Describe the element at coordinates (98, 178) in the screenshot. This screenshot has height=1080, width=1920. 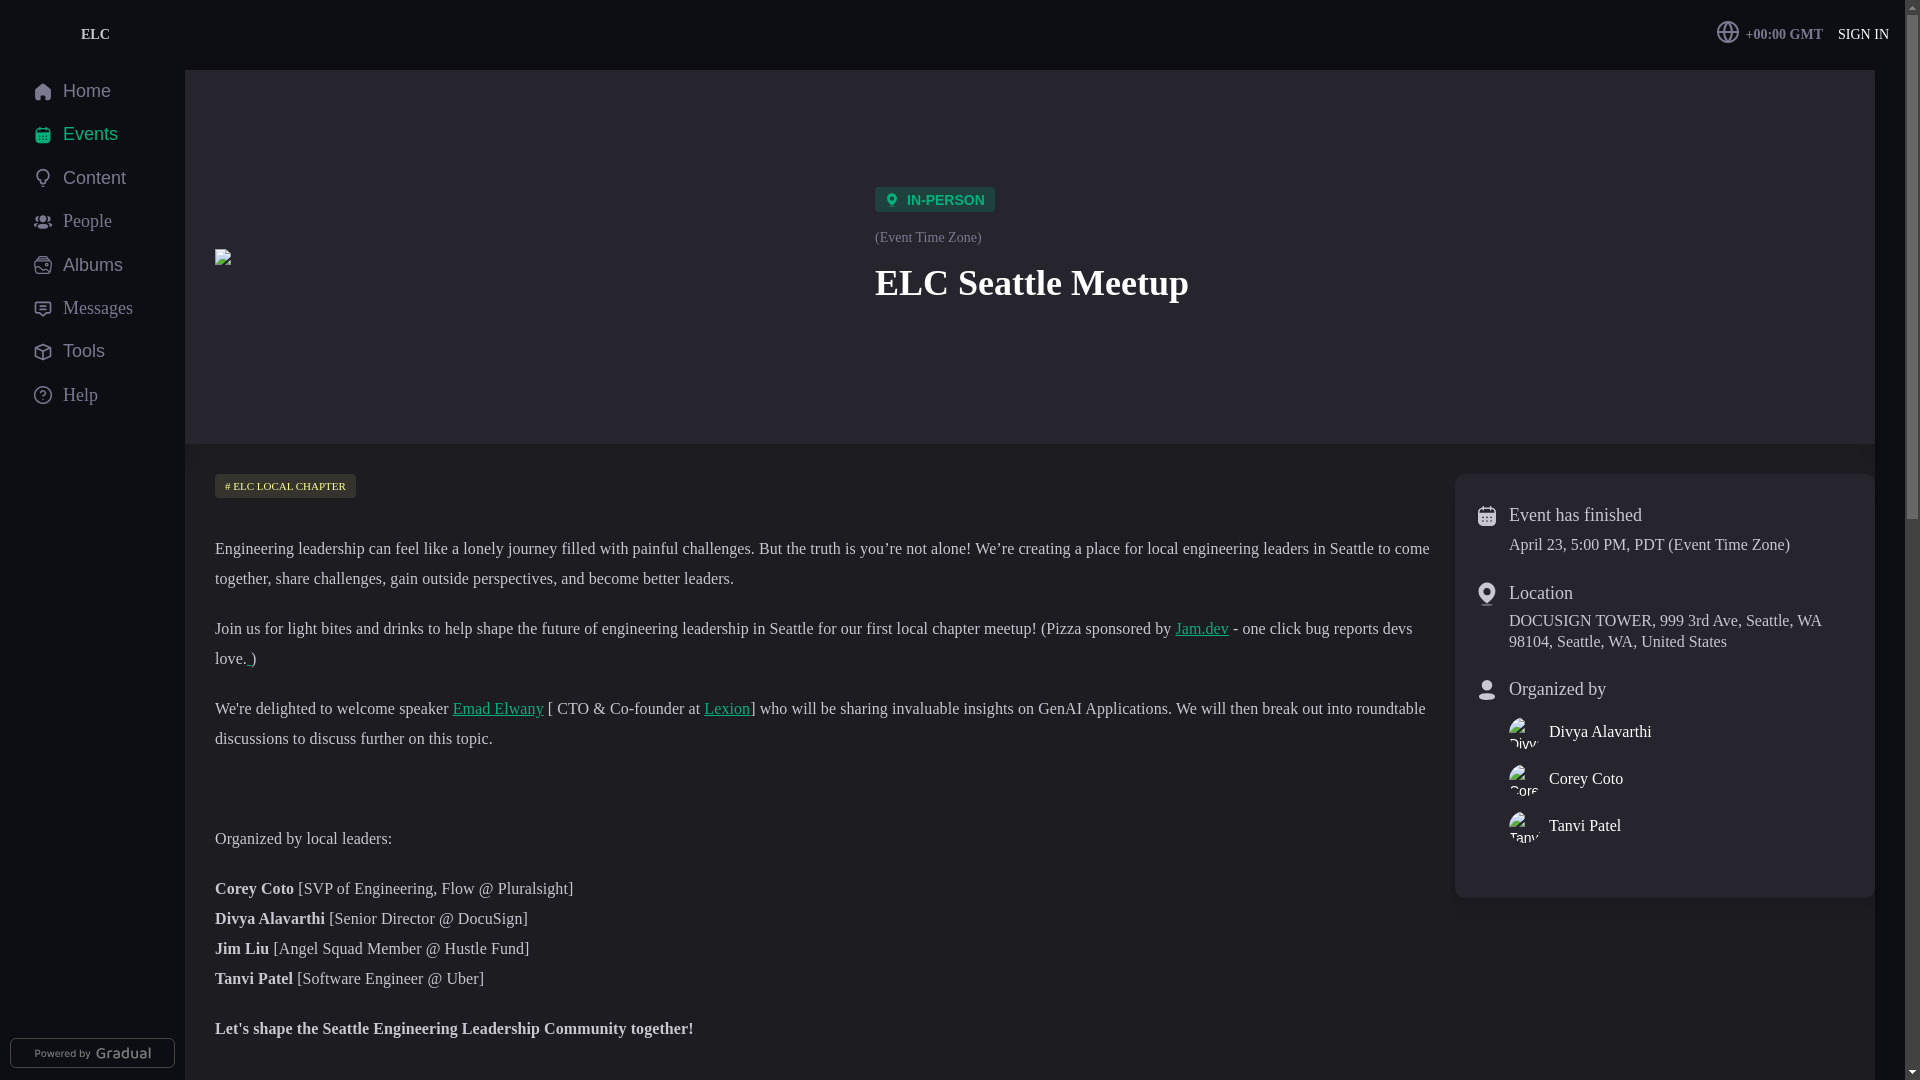
I see `Content` at that location.